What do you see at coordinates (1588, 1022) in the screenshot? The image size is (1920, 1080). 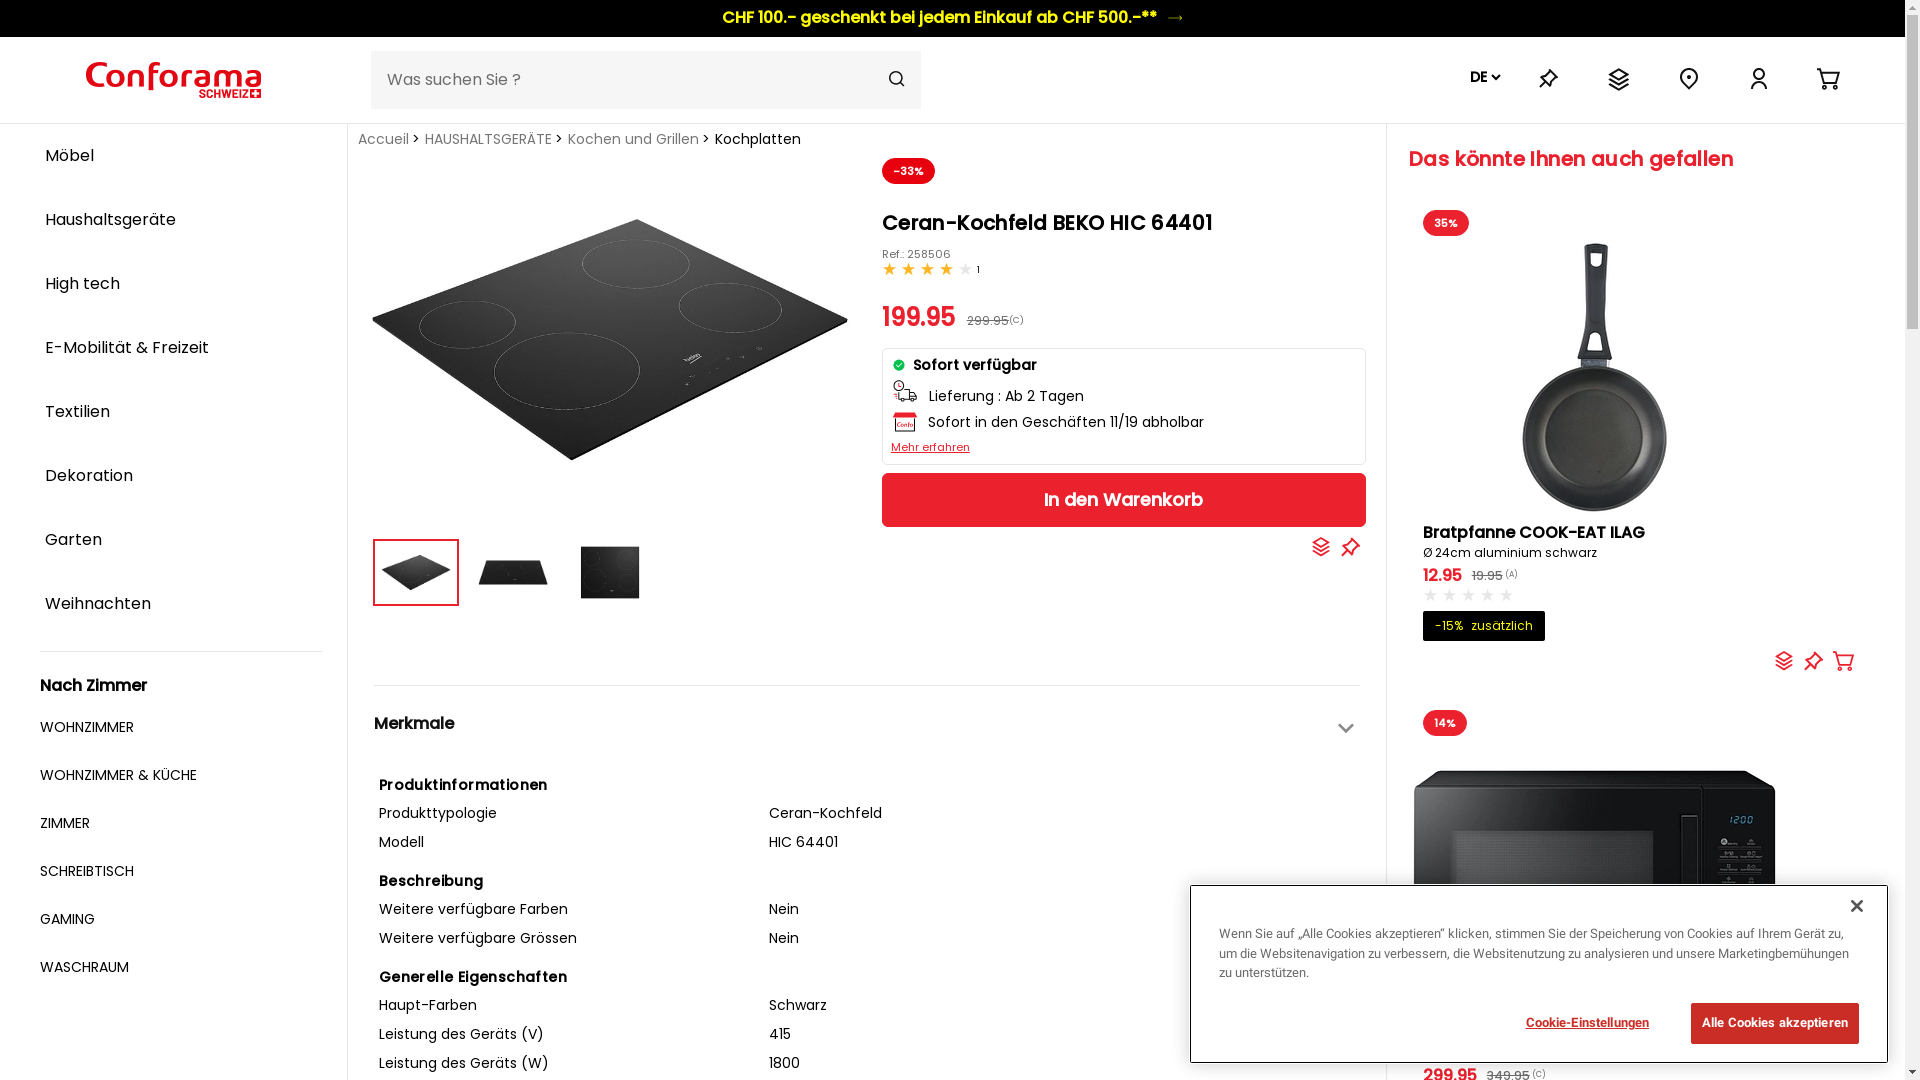 I see `Cookie-Einstellungen` at bounding box center [1588, 1022].